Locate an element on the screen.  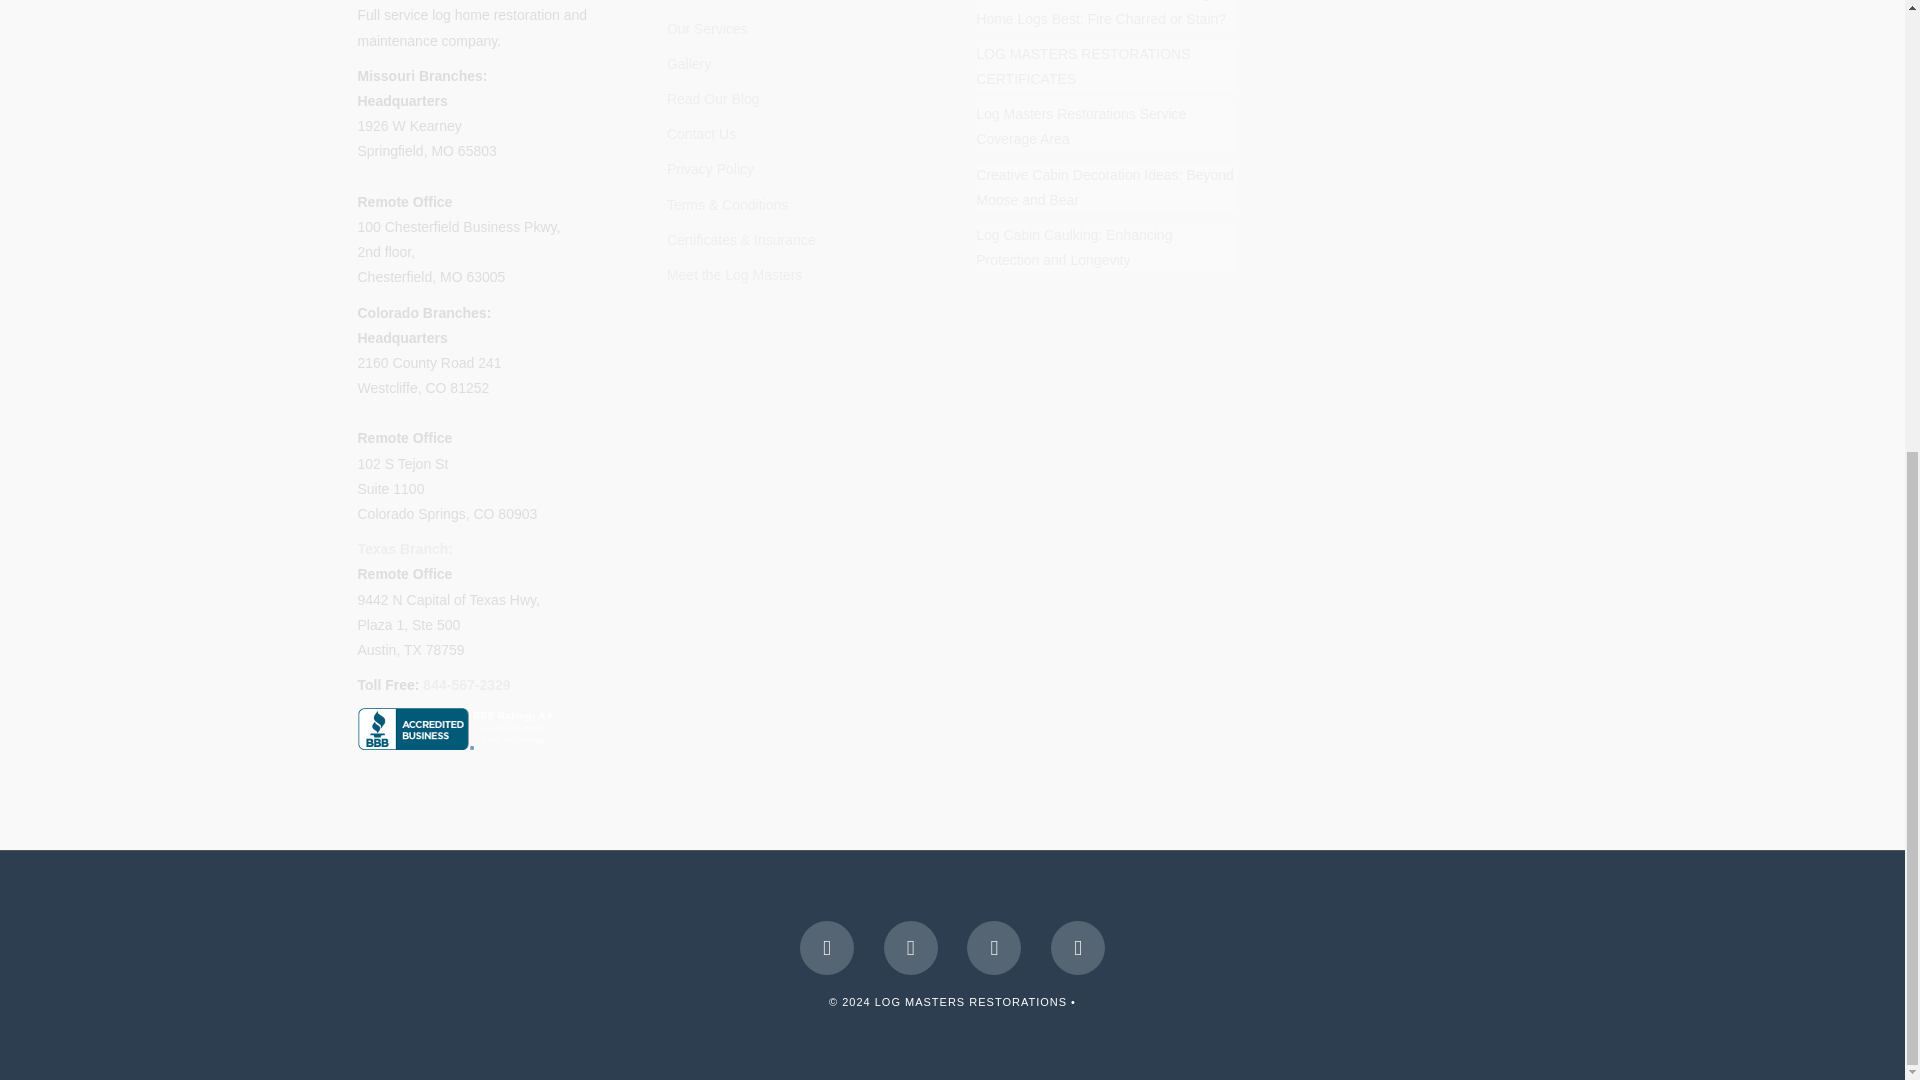
Contact Us is located at coordinates (700, 134).